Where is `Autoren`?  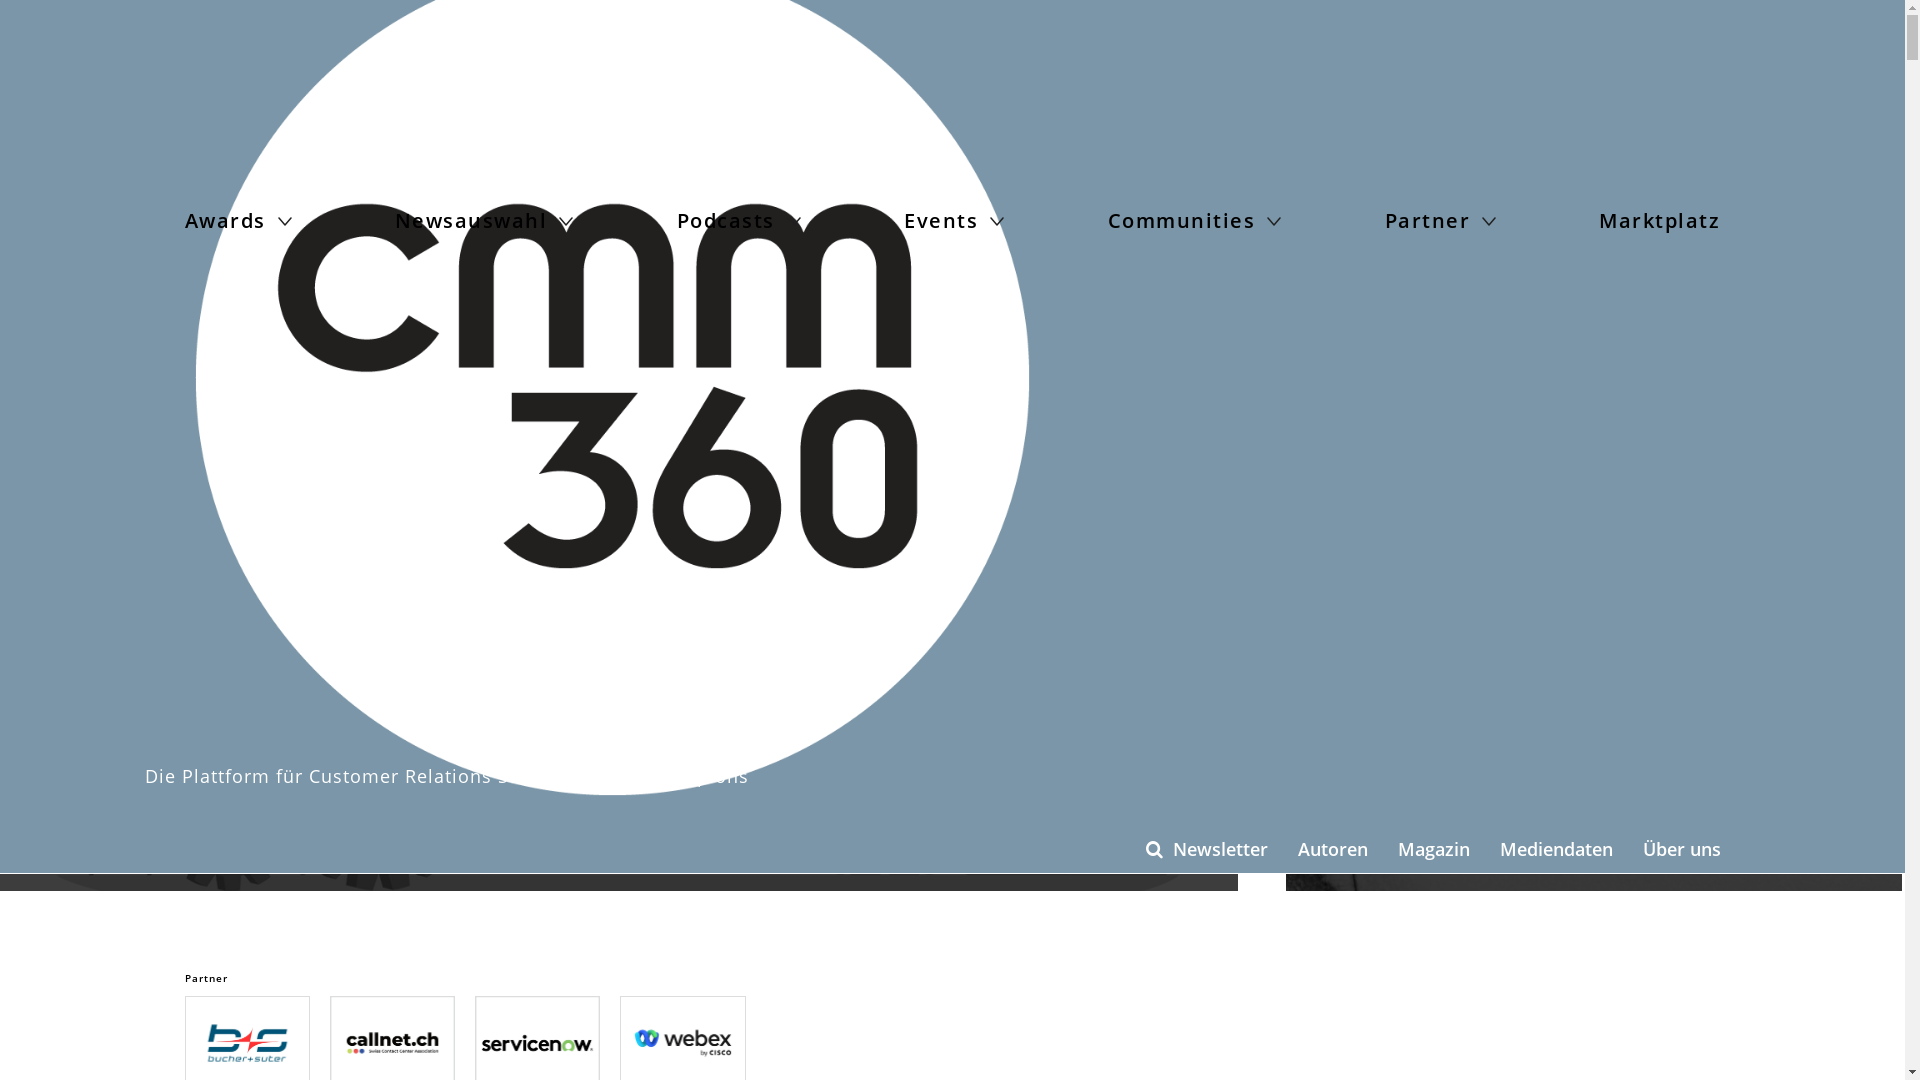
Autoren is located at coordinates (1333, 850).